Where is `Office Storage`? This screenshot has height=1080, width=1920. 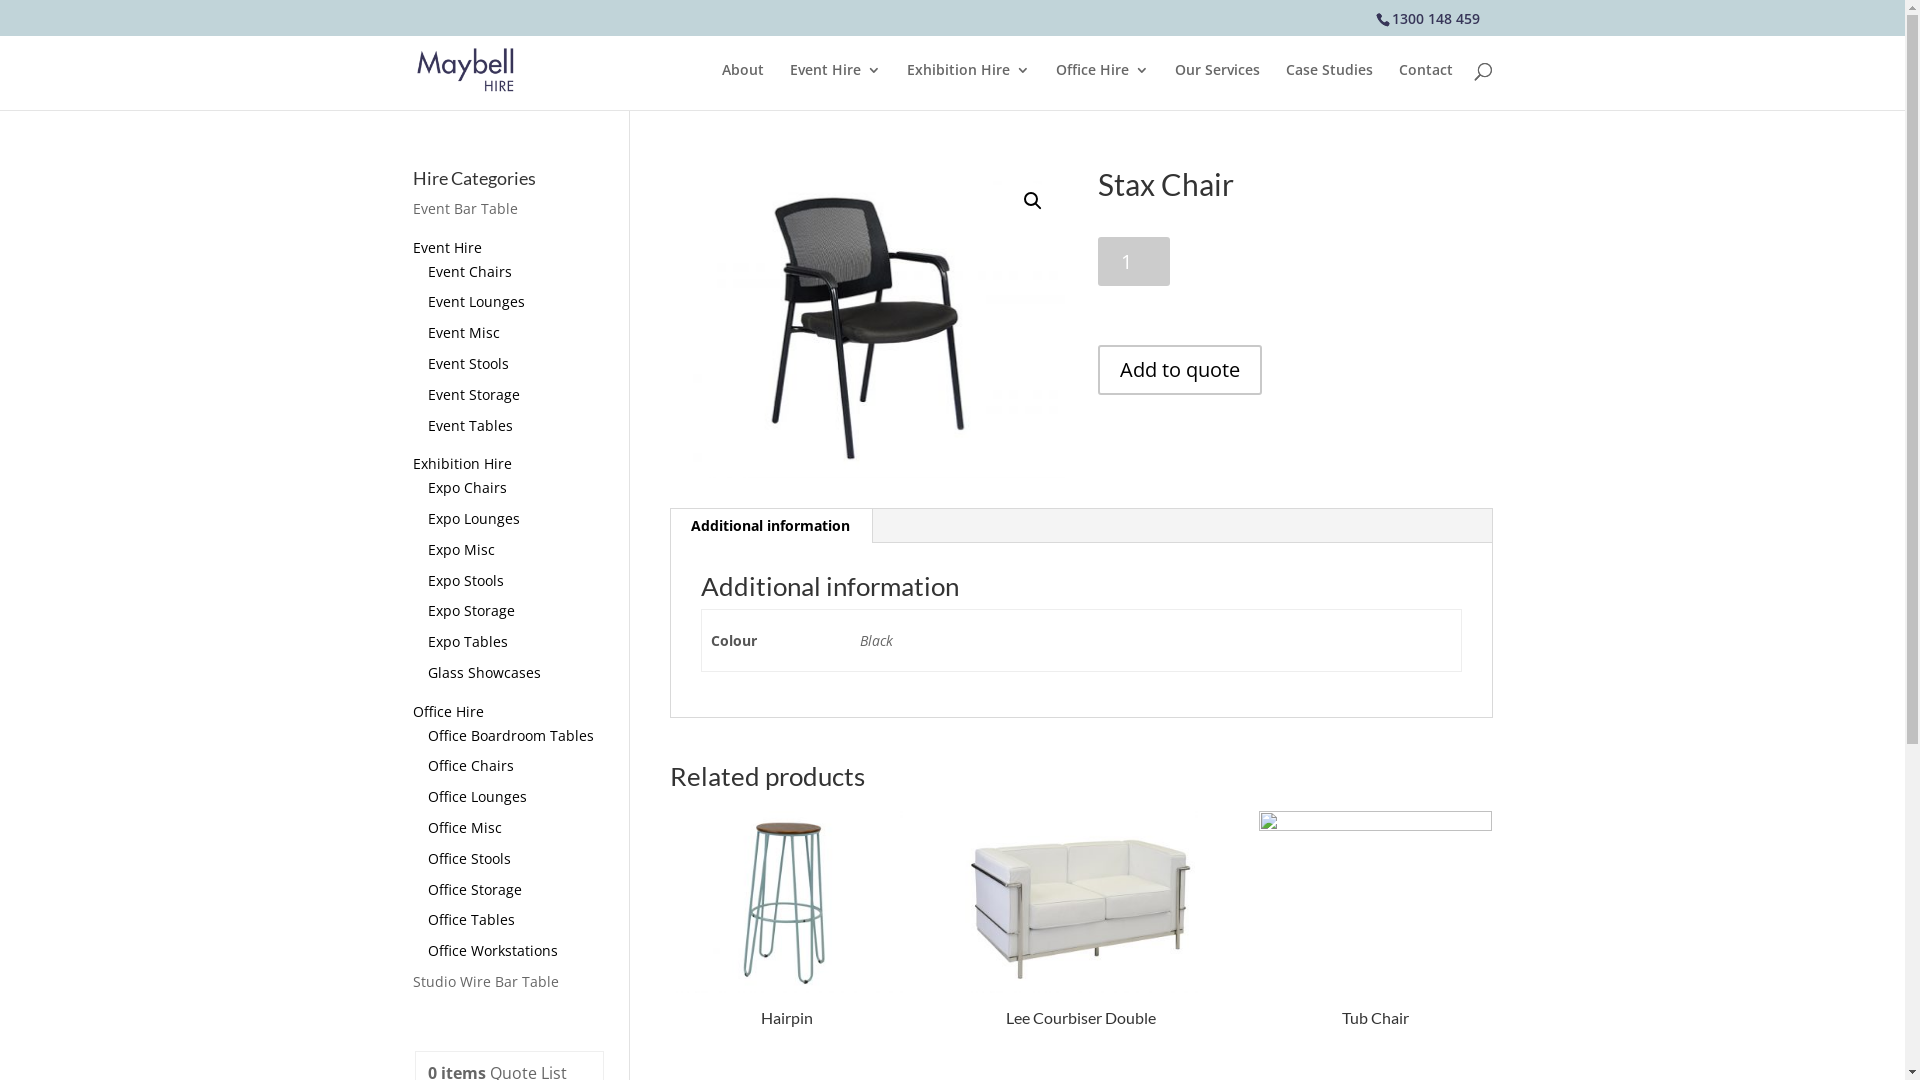
Office Storage is located at coordinates (475, 890).